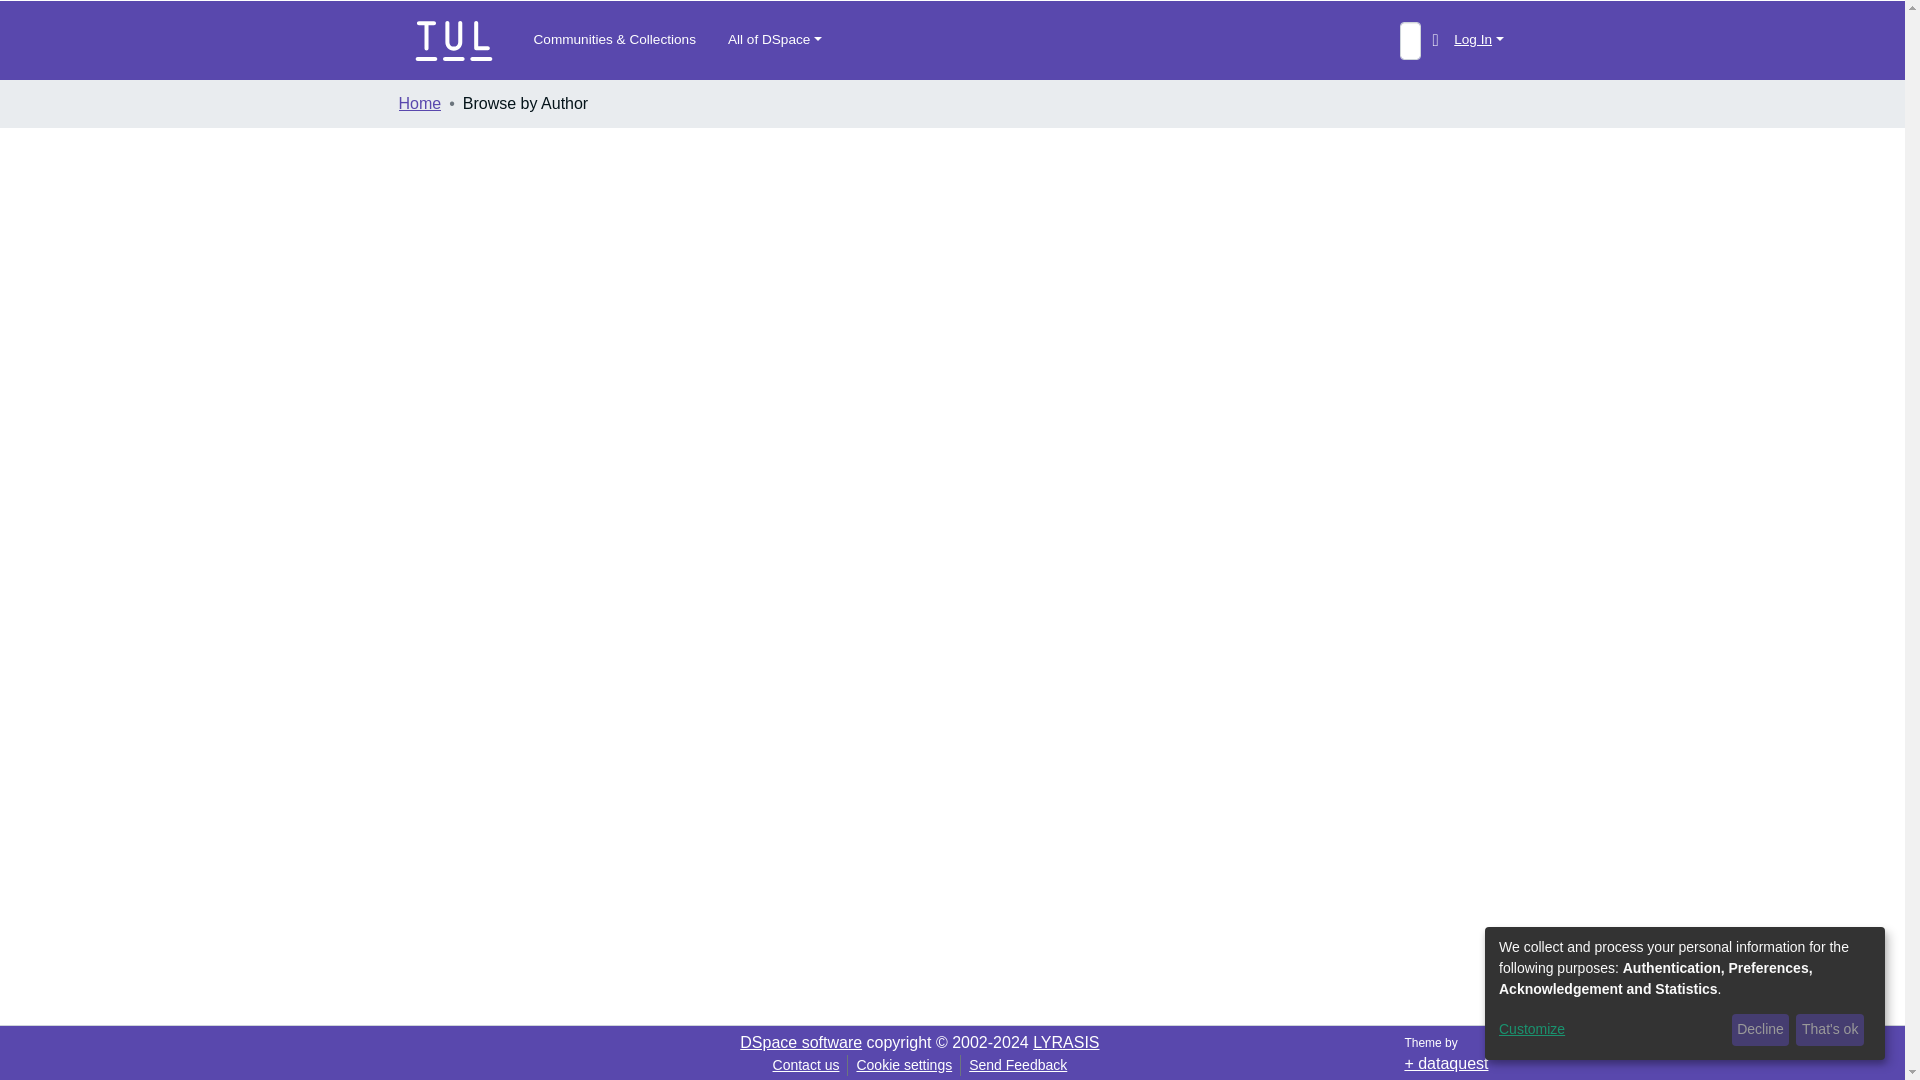  What do you see at coordinates (1410, 40) in the screenshot?
I see `Search` at bounding box center [1410, 40].